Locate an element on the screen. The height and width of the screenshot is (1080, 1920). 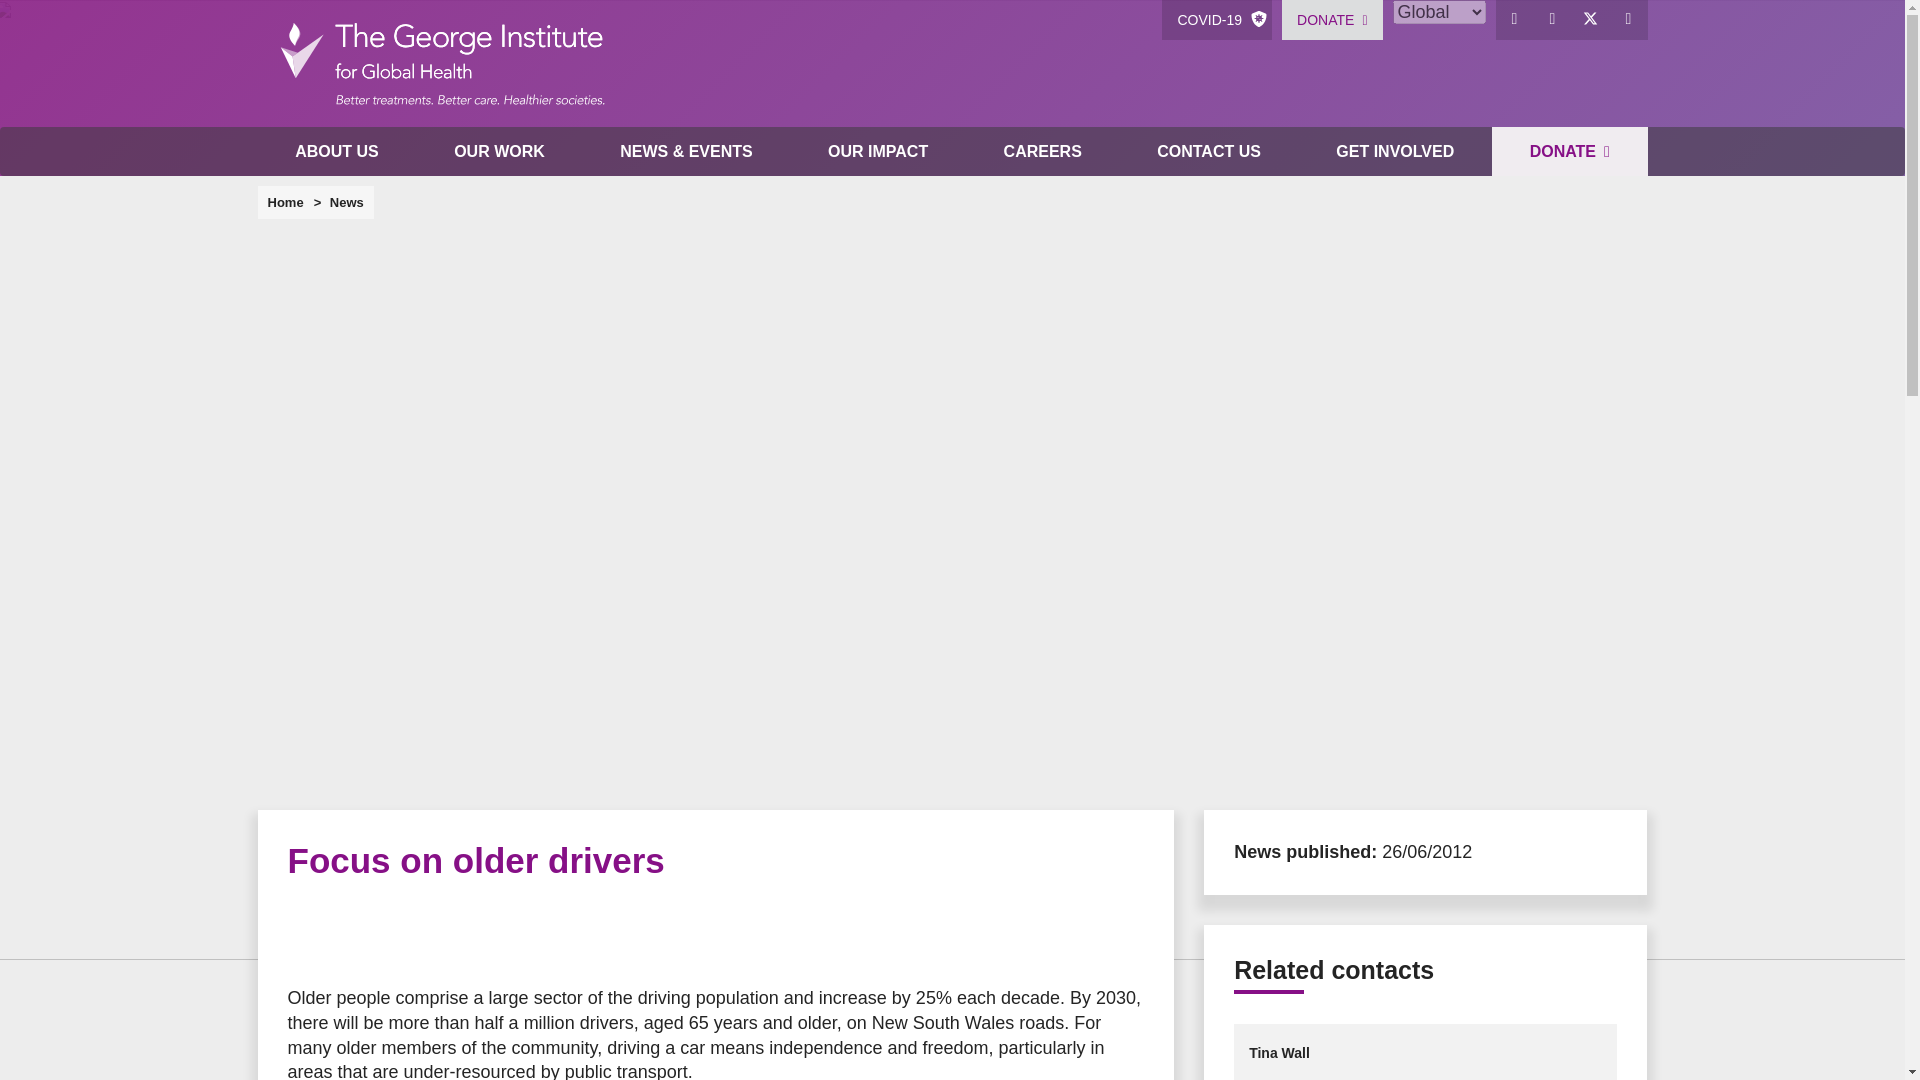
Home is located at coordinates (441, 64).